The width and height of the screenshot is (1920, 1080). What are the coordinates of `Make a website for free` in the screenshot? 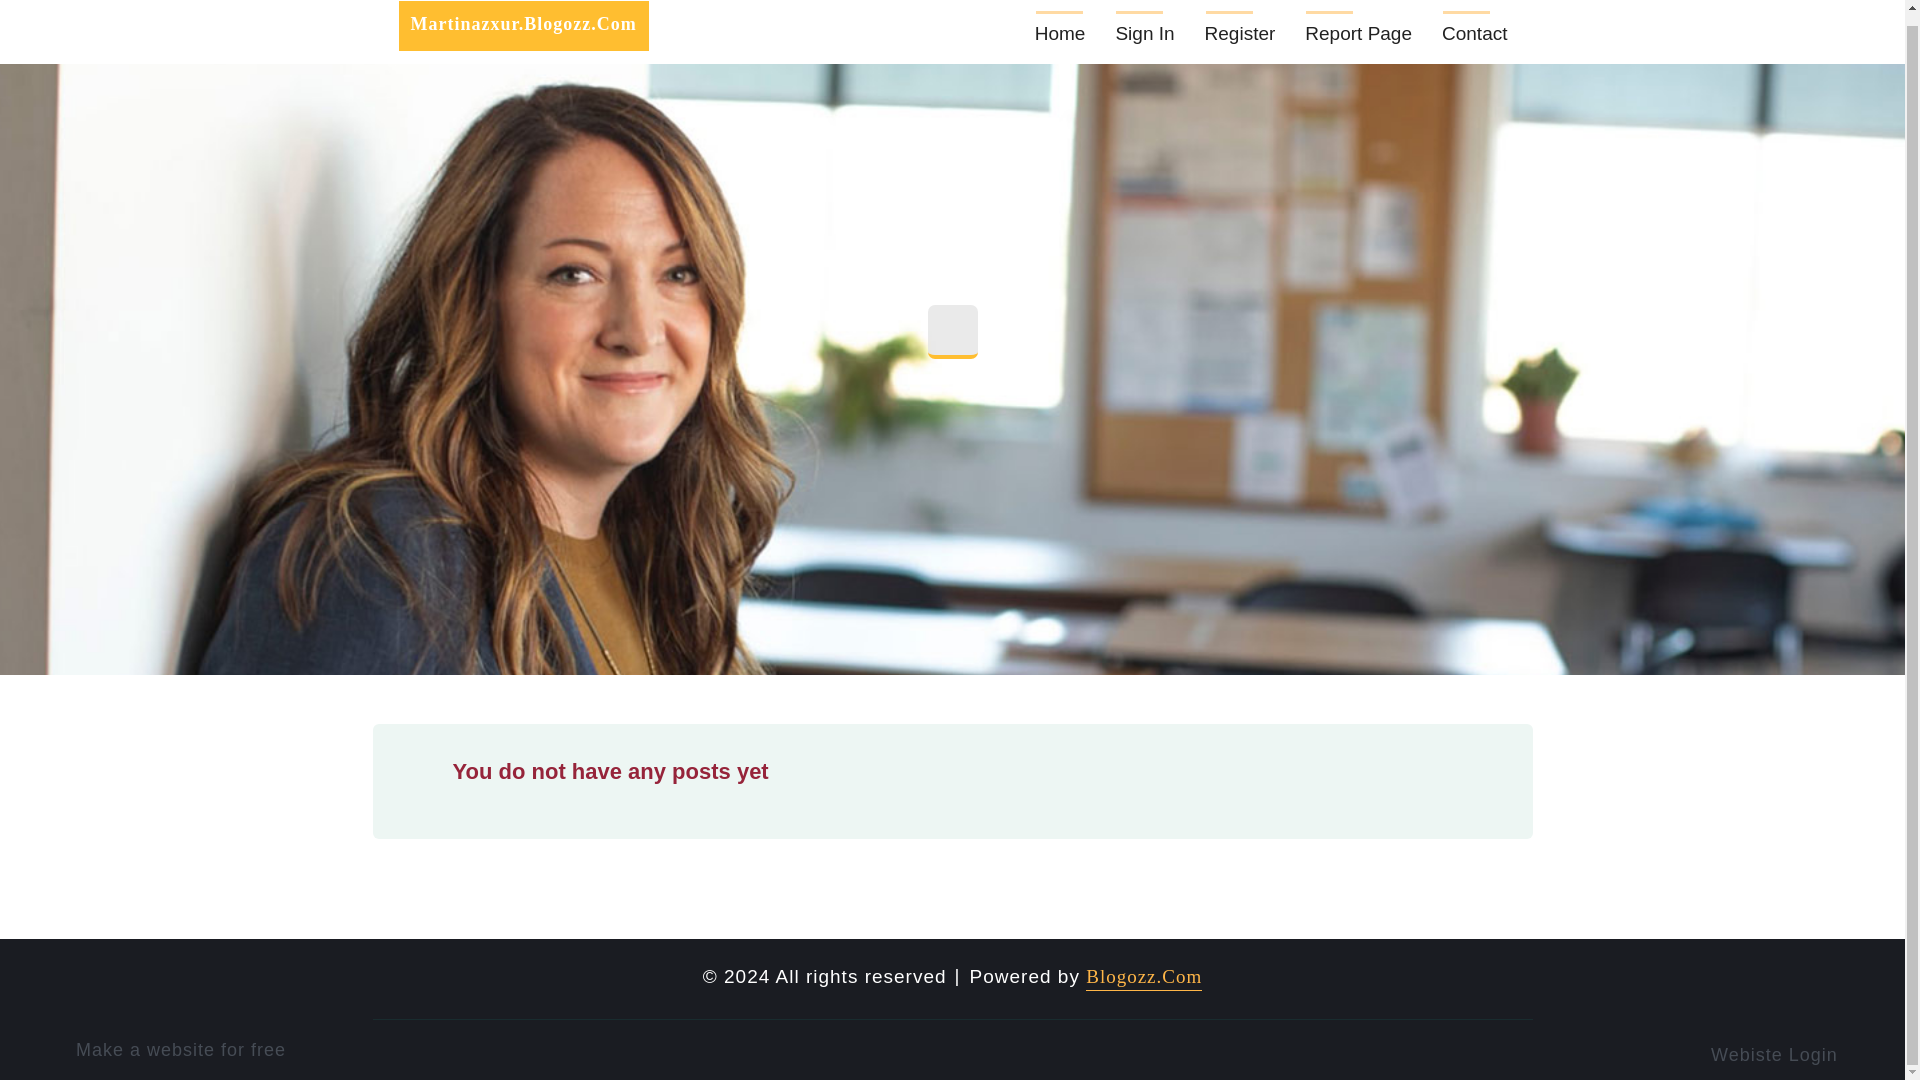 It's located at (186, 1050).